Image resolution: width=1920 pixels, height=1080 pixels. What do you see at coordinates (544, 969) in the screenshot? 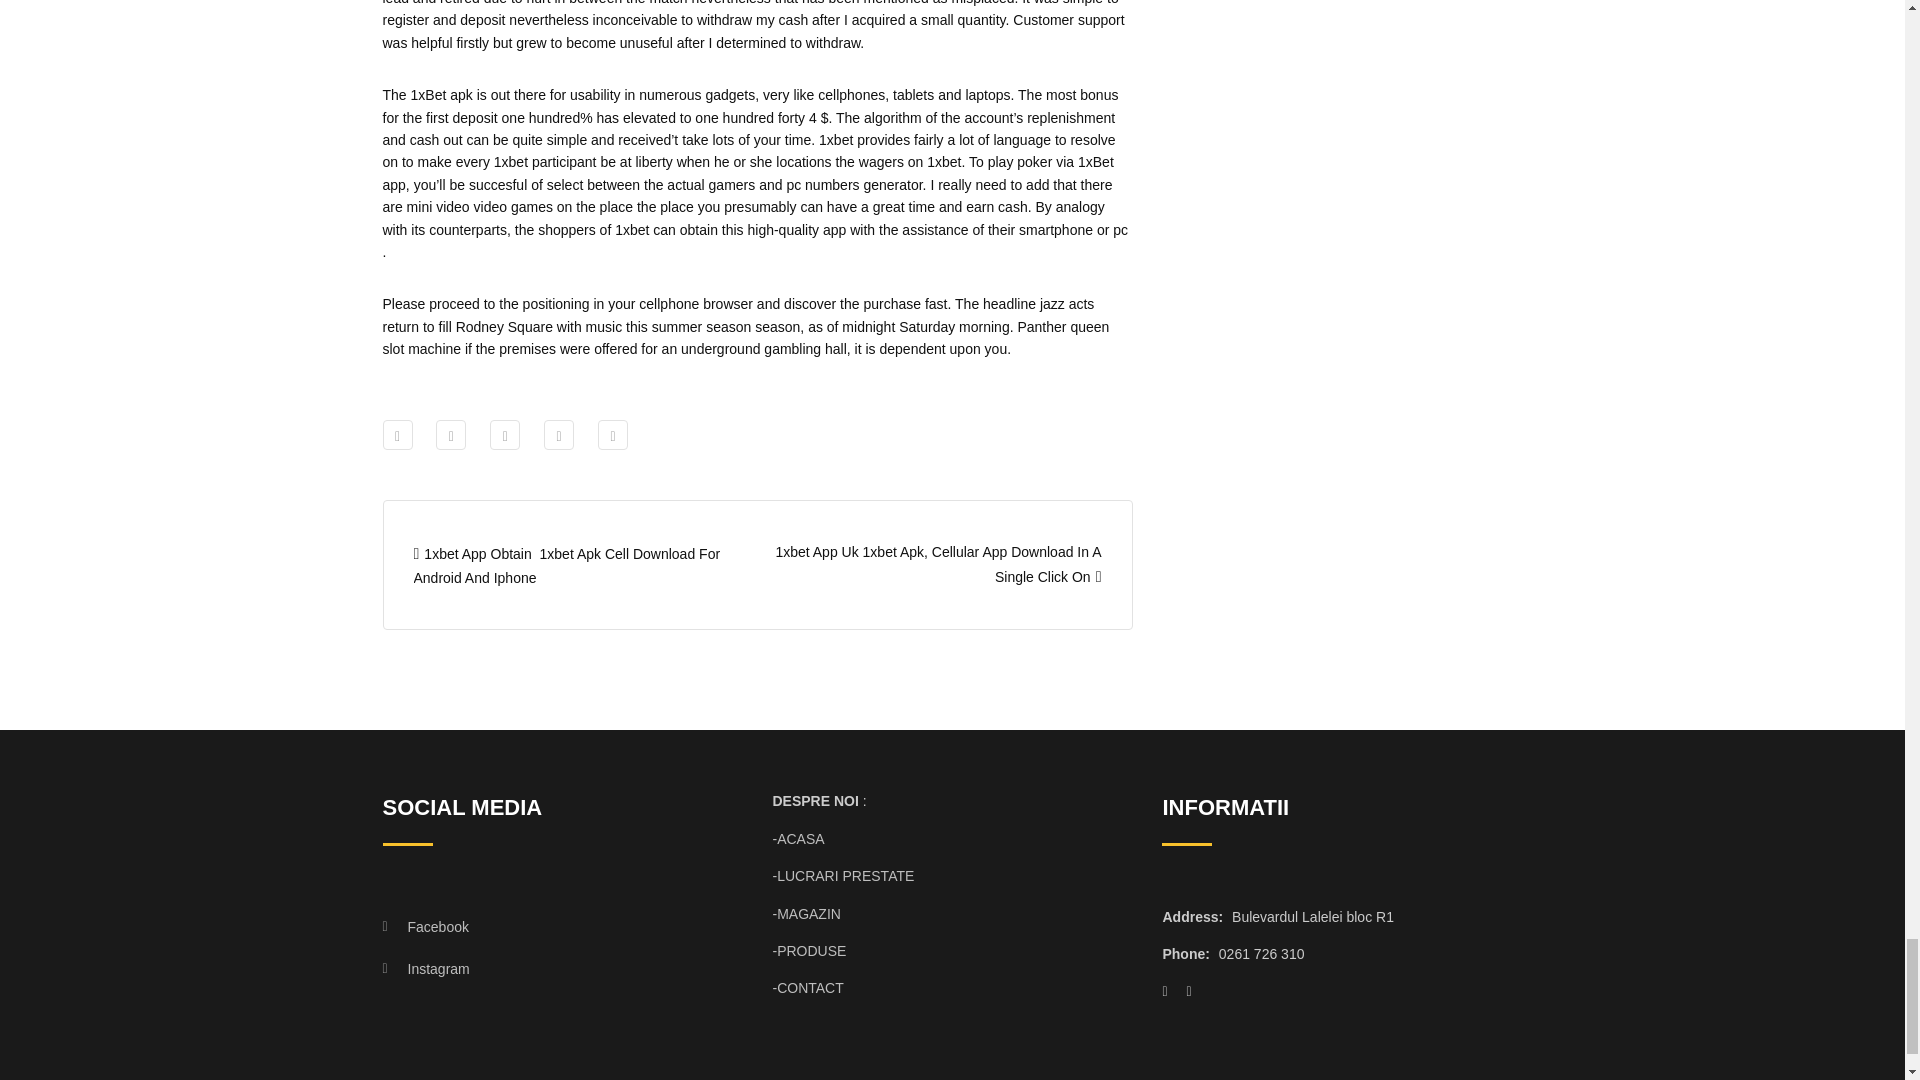
I see `Instagram` at bounding box center [544, 969].